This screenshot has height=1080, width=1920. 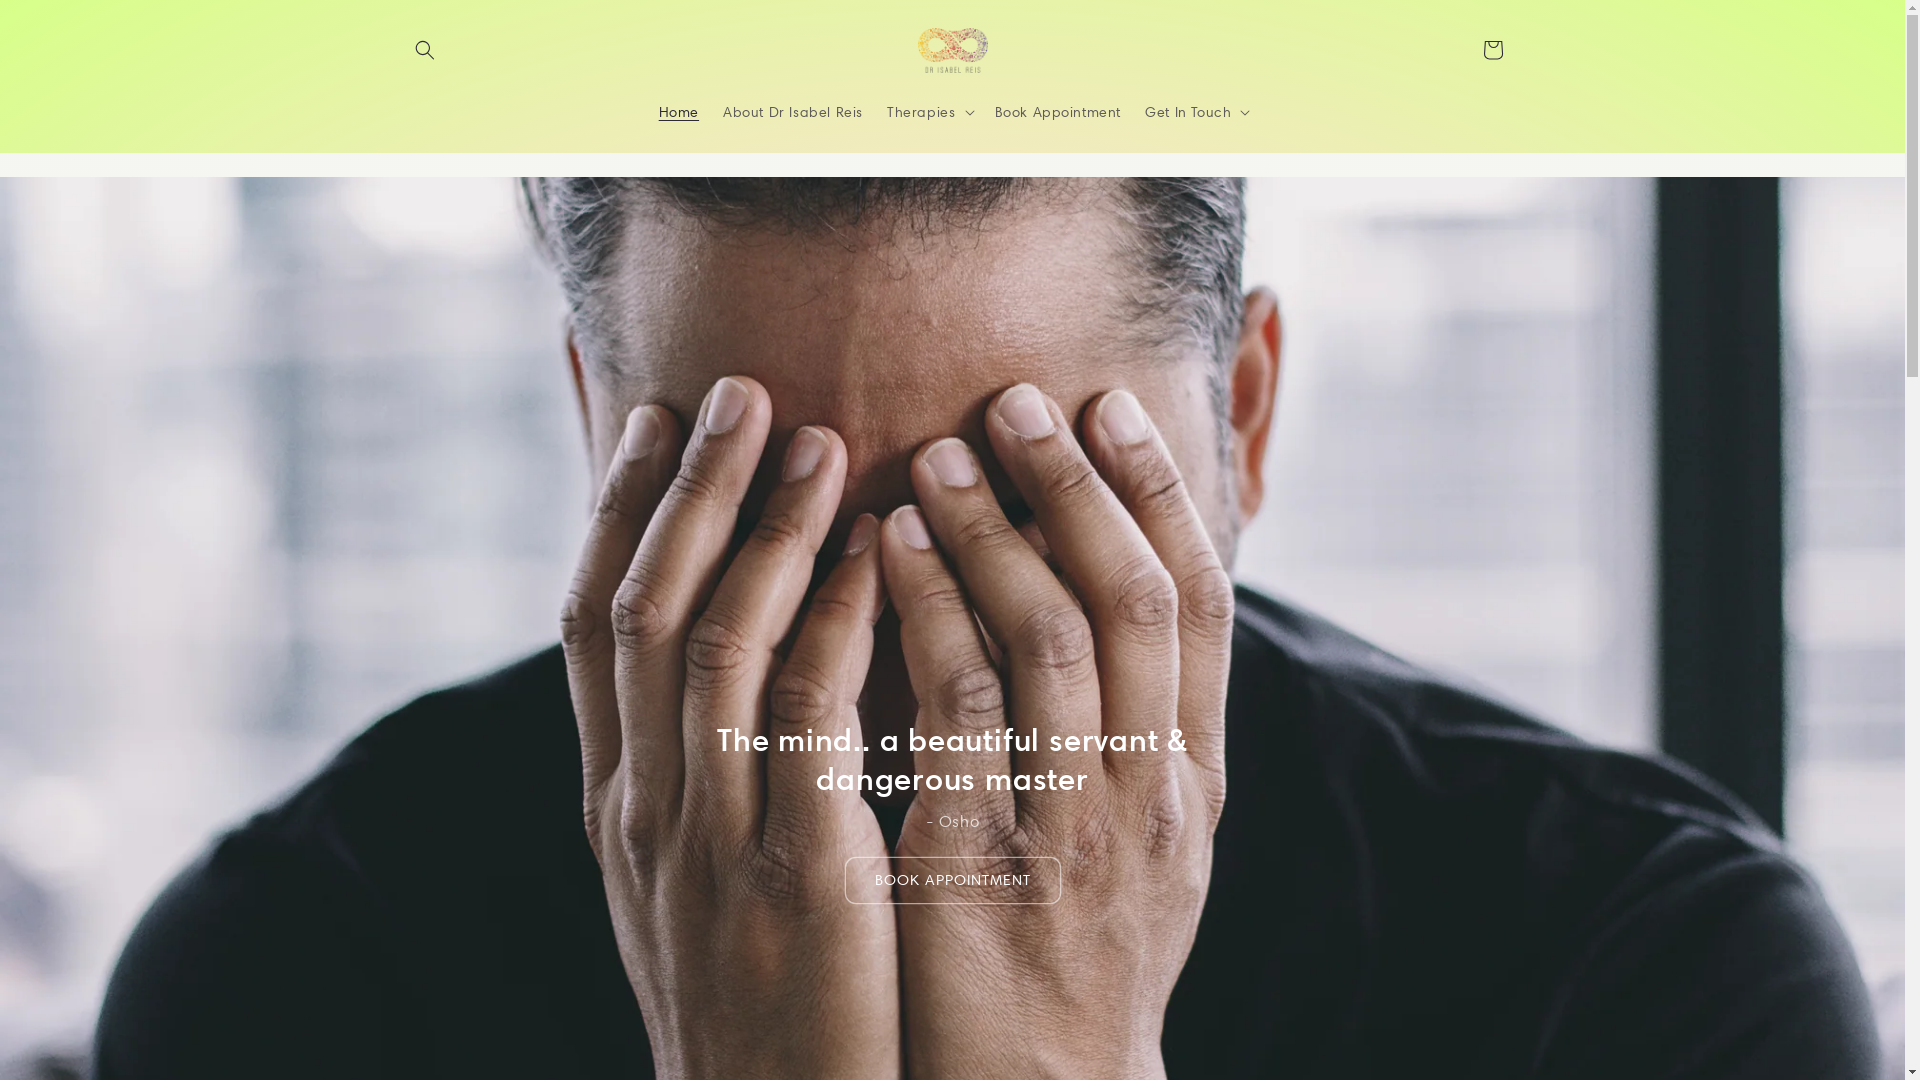 What do you see at coordinates (952, 880) in the screenshot?
I see `BOOK APPOINTMENT` at bounding box center [952, 880].